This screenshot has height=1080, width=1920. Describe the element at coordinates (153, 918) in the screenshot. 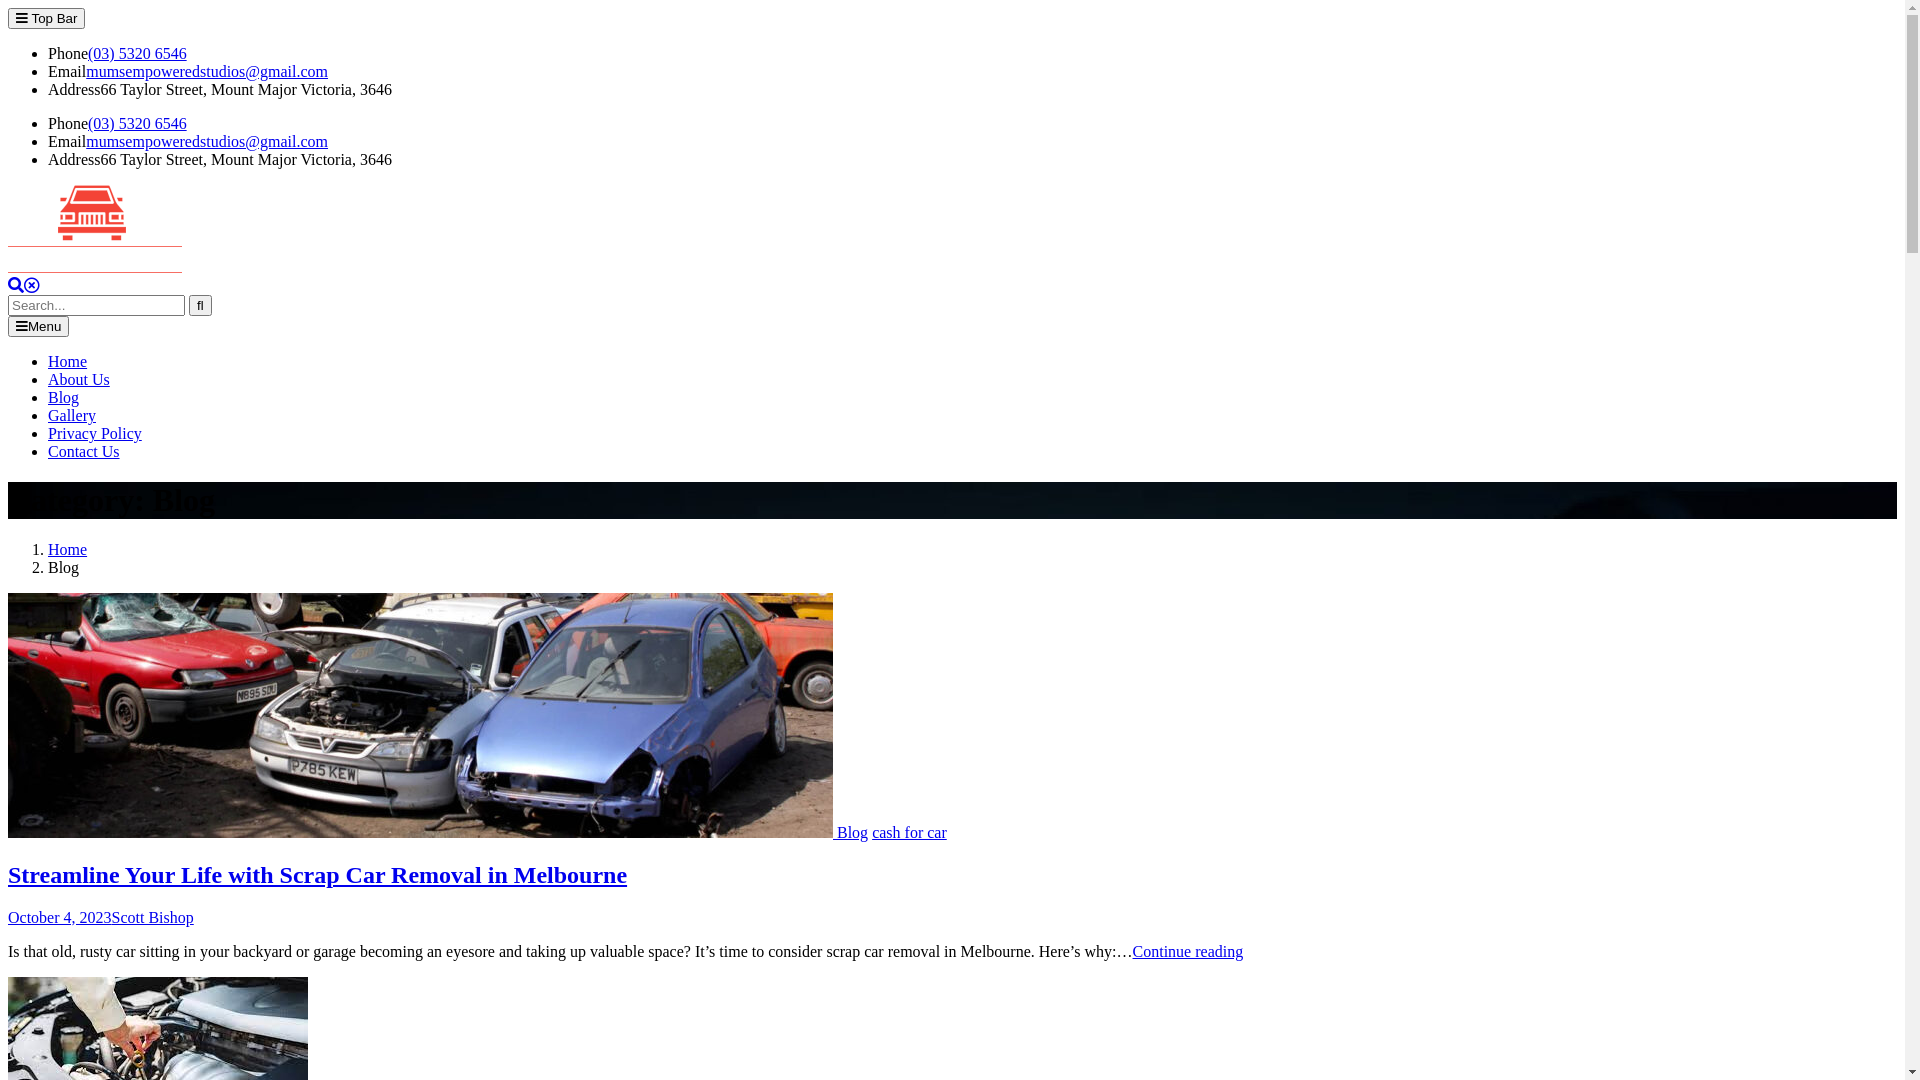

I see `Scott Bishop` at that location.